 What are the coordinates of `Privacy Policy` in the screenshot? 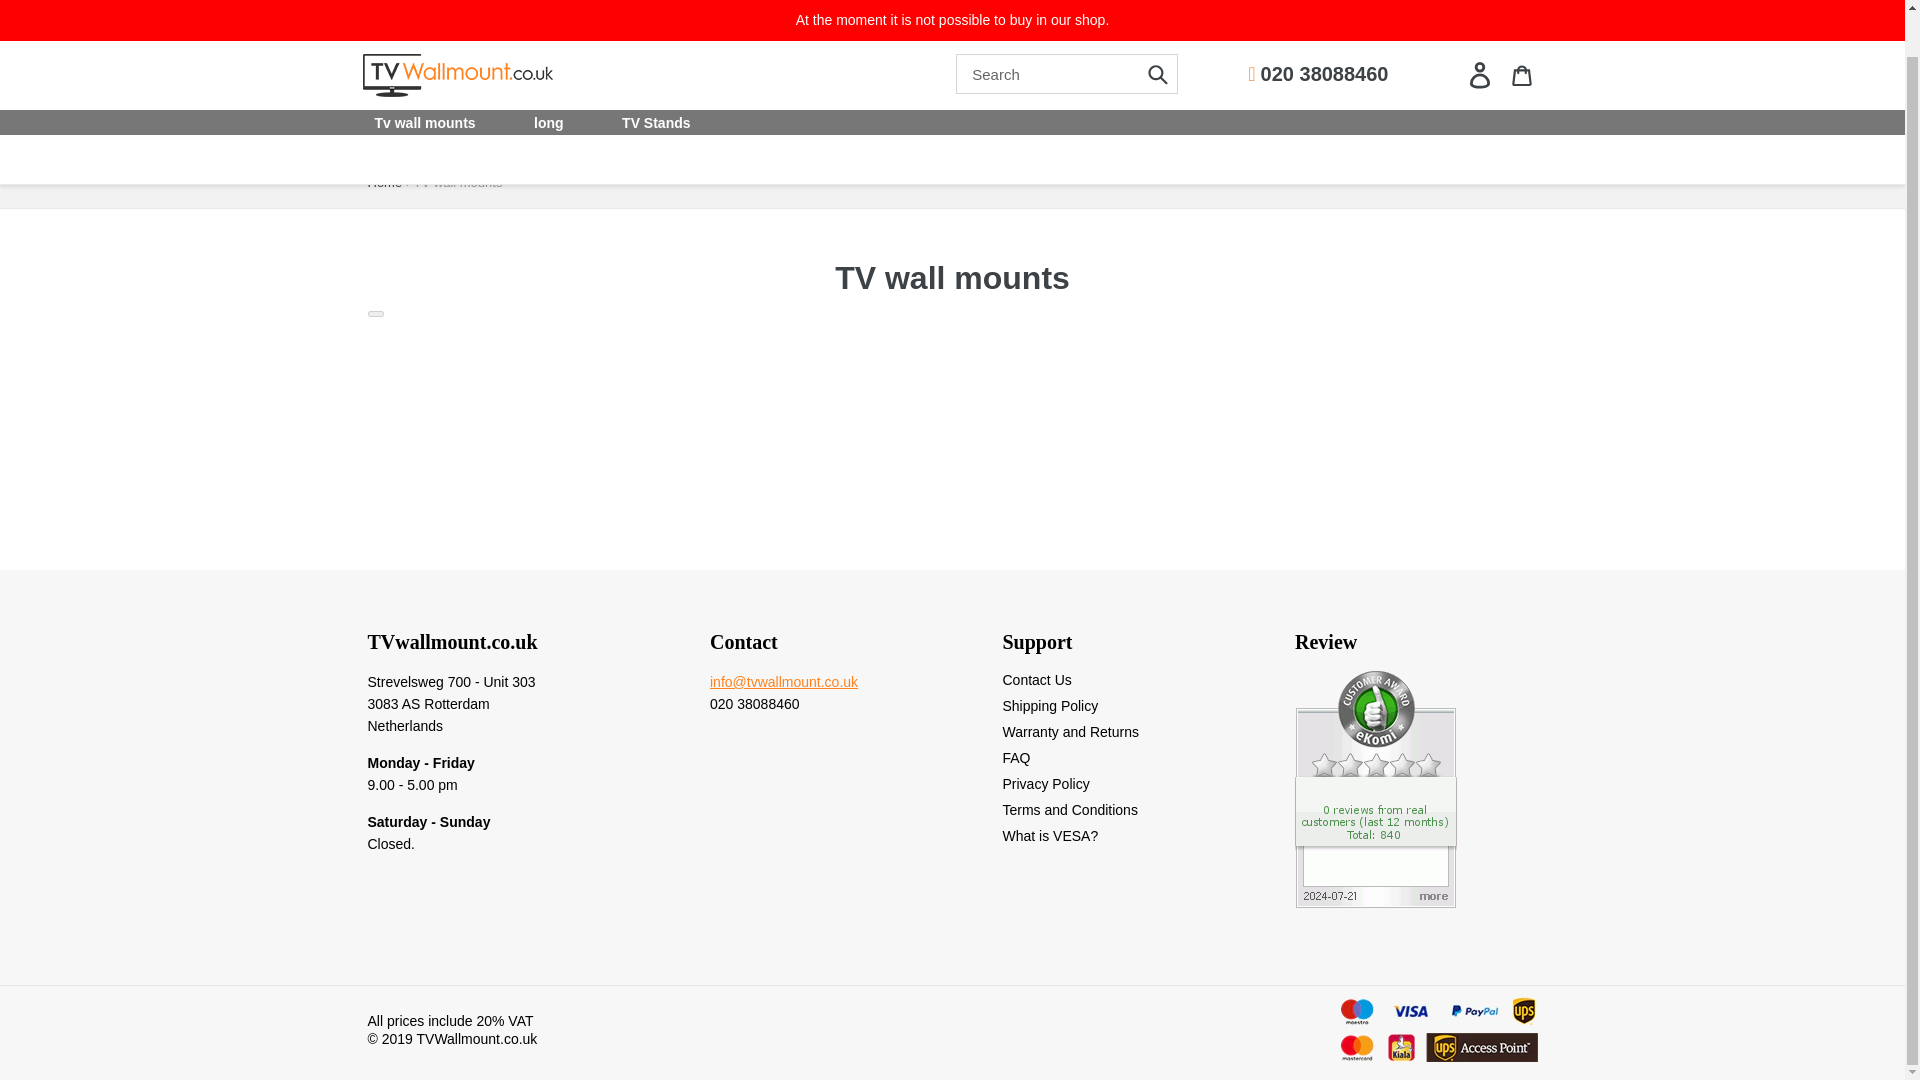 It's located at (1045, 784).